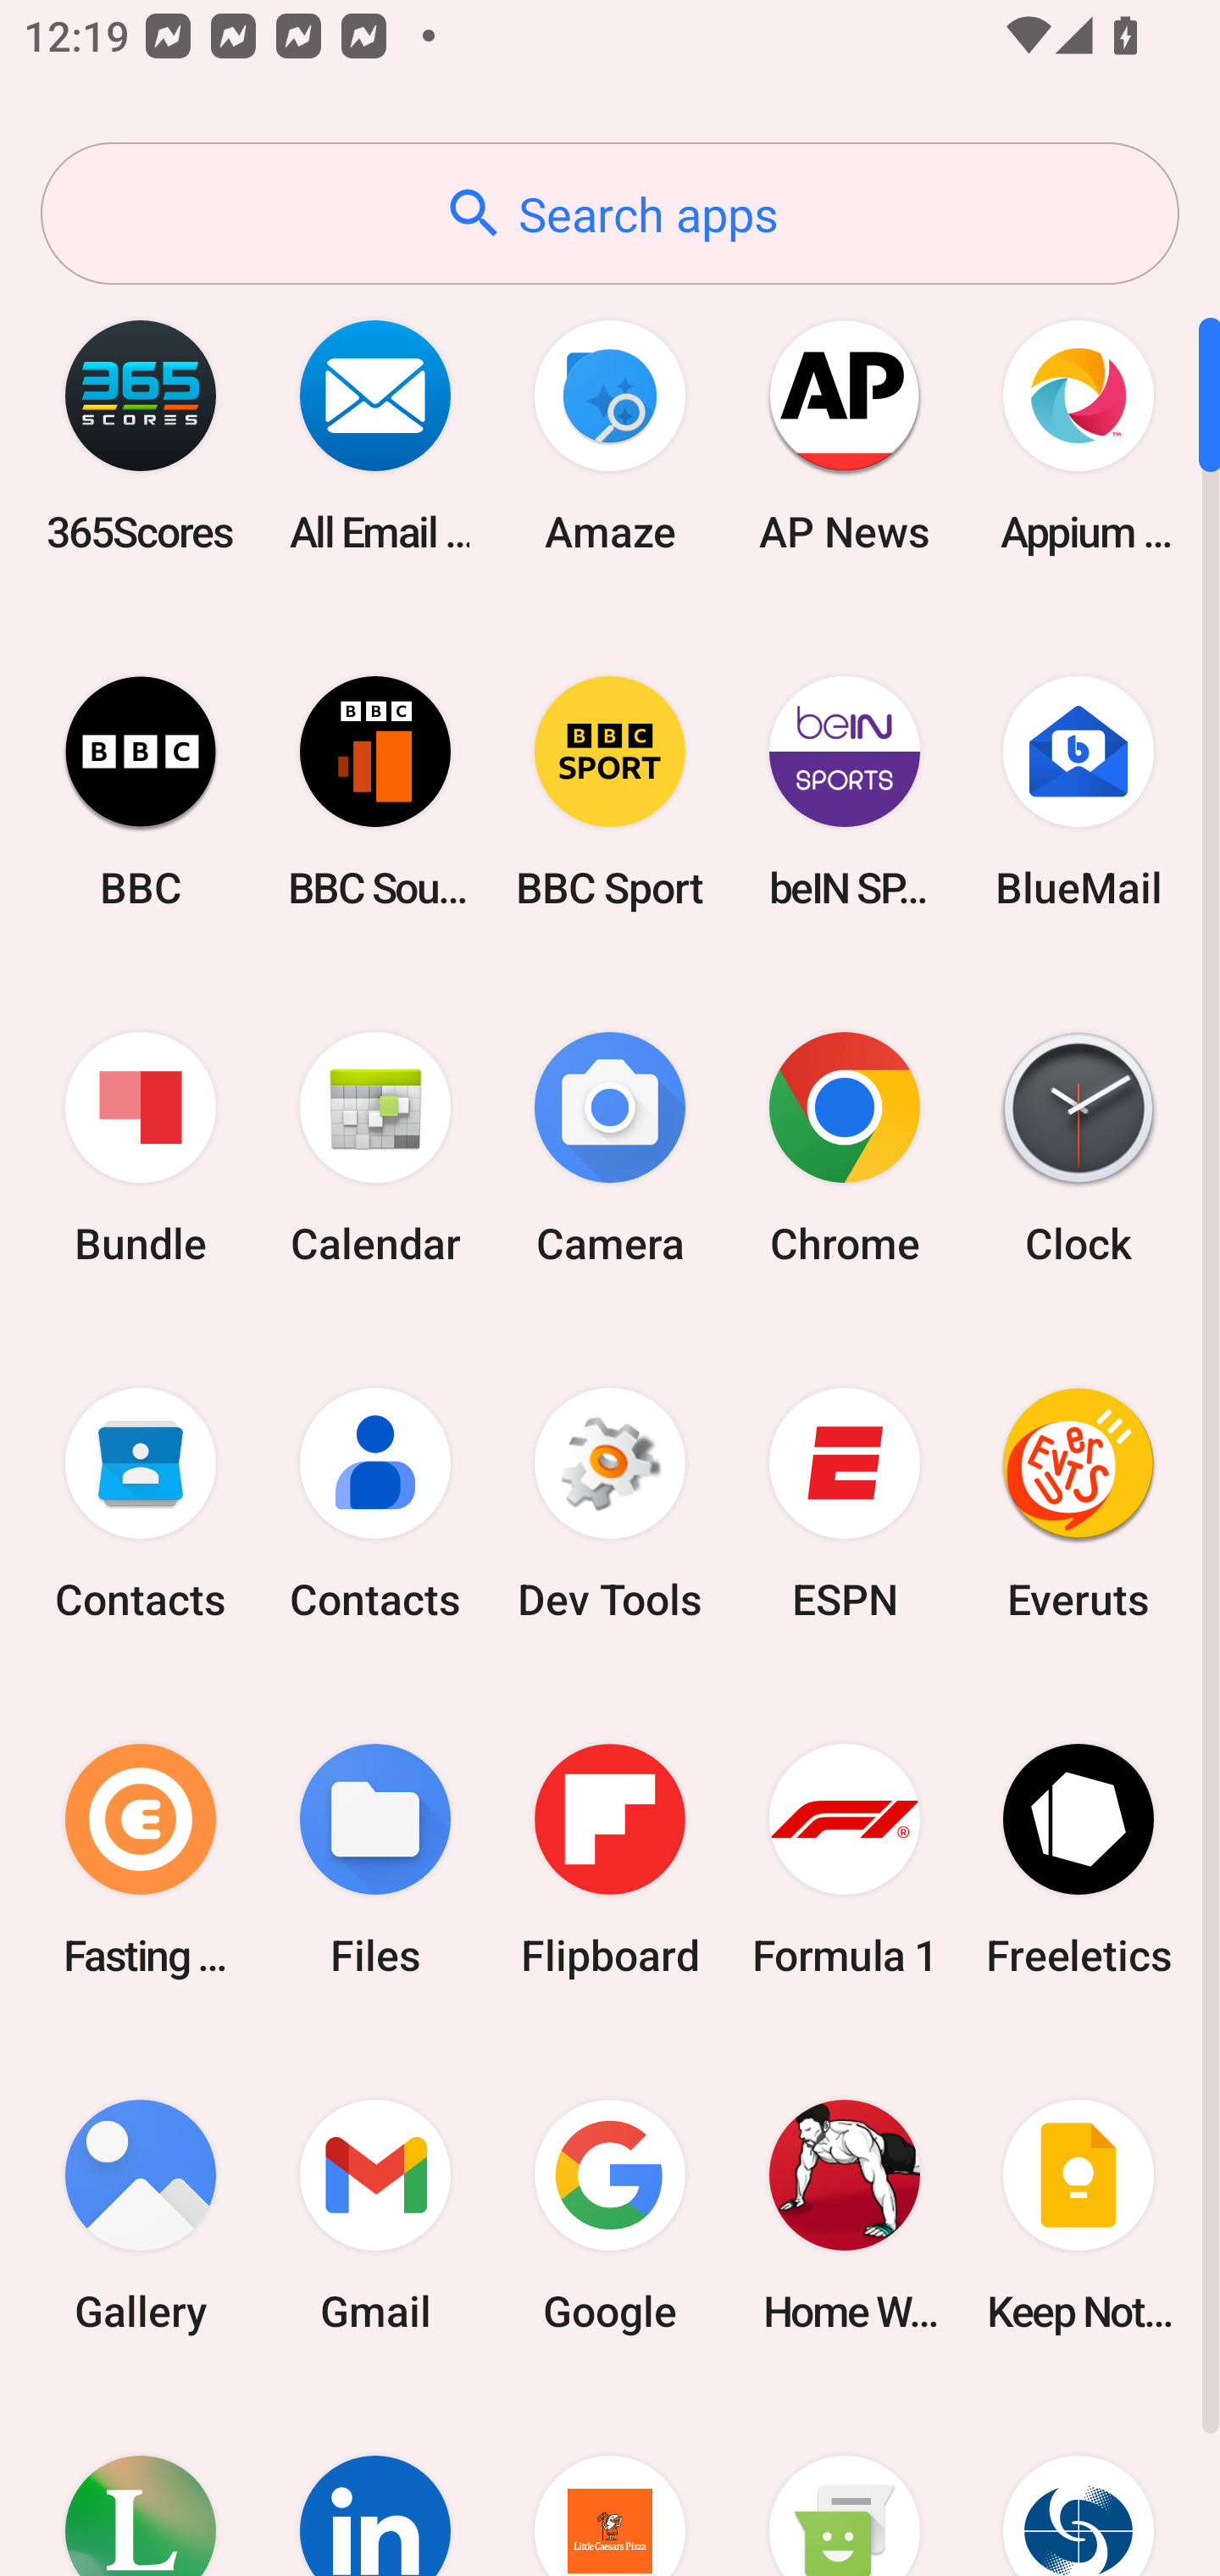  I want to click on Formula 1, so click(844, 1859).